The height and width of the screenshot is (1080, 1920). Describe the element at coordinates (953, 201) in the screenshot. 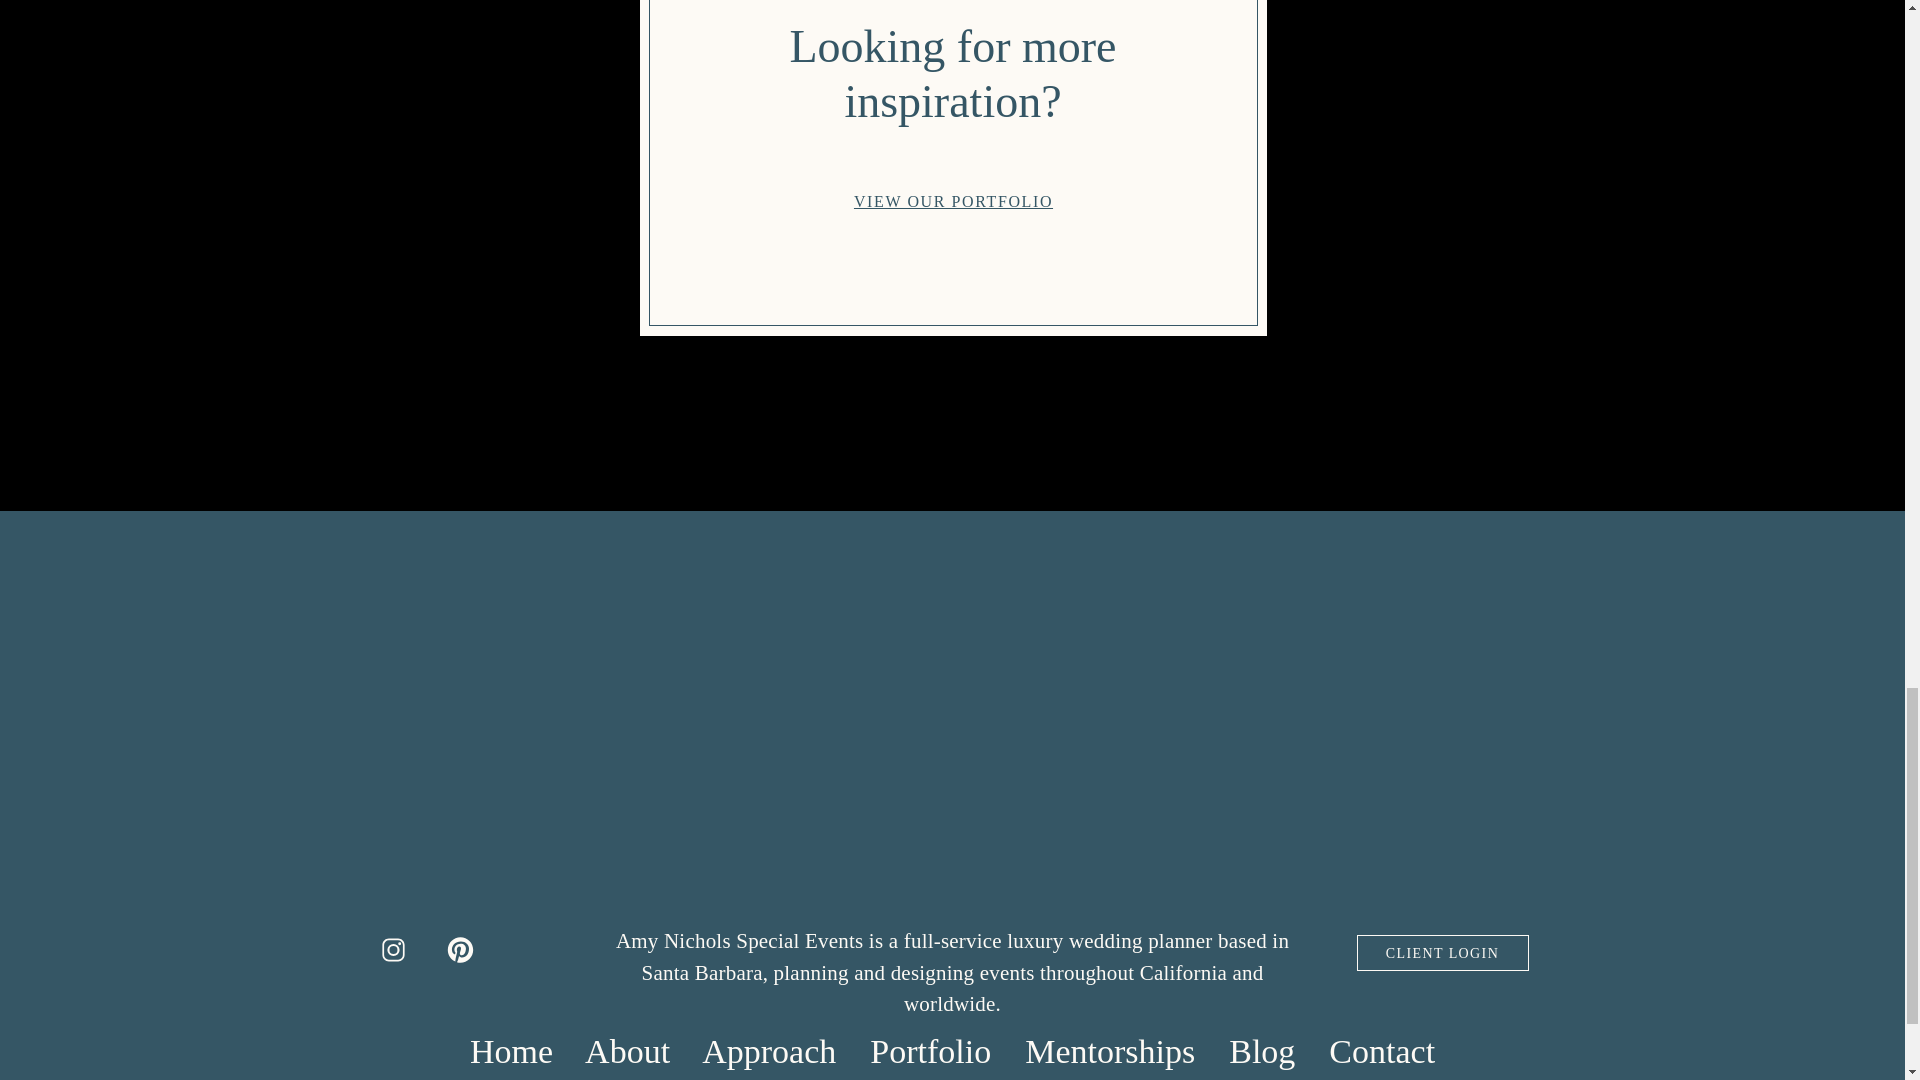

I see `VIEW OUR PORTFOLIO` at that location.